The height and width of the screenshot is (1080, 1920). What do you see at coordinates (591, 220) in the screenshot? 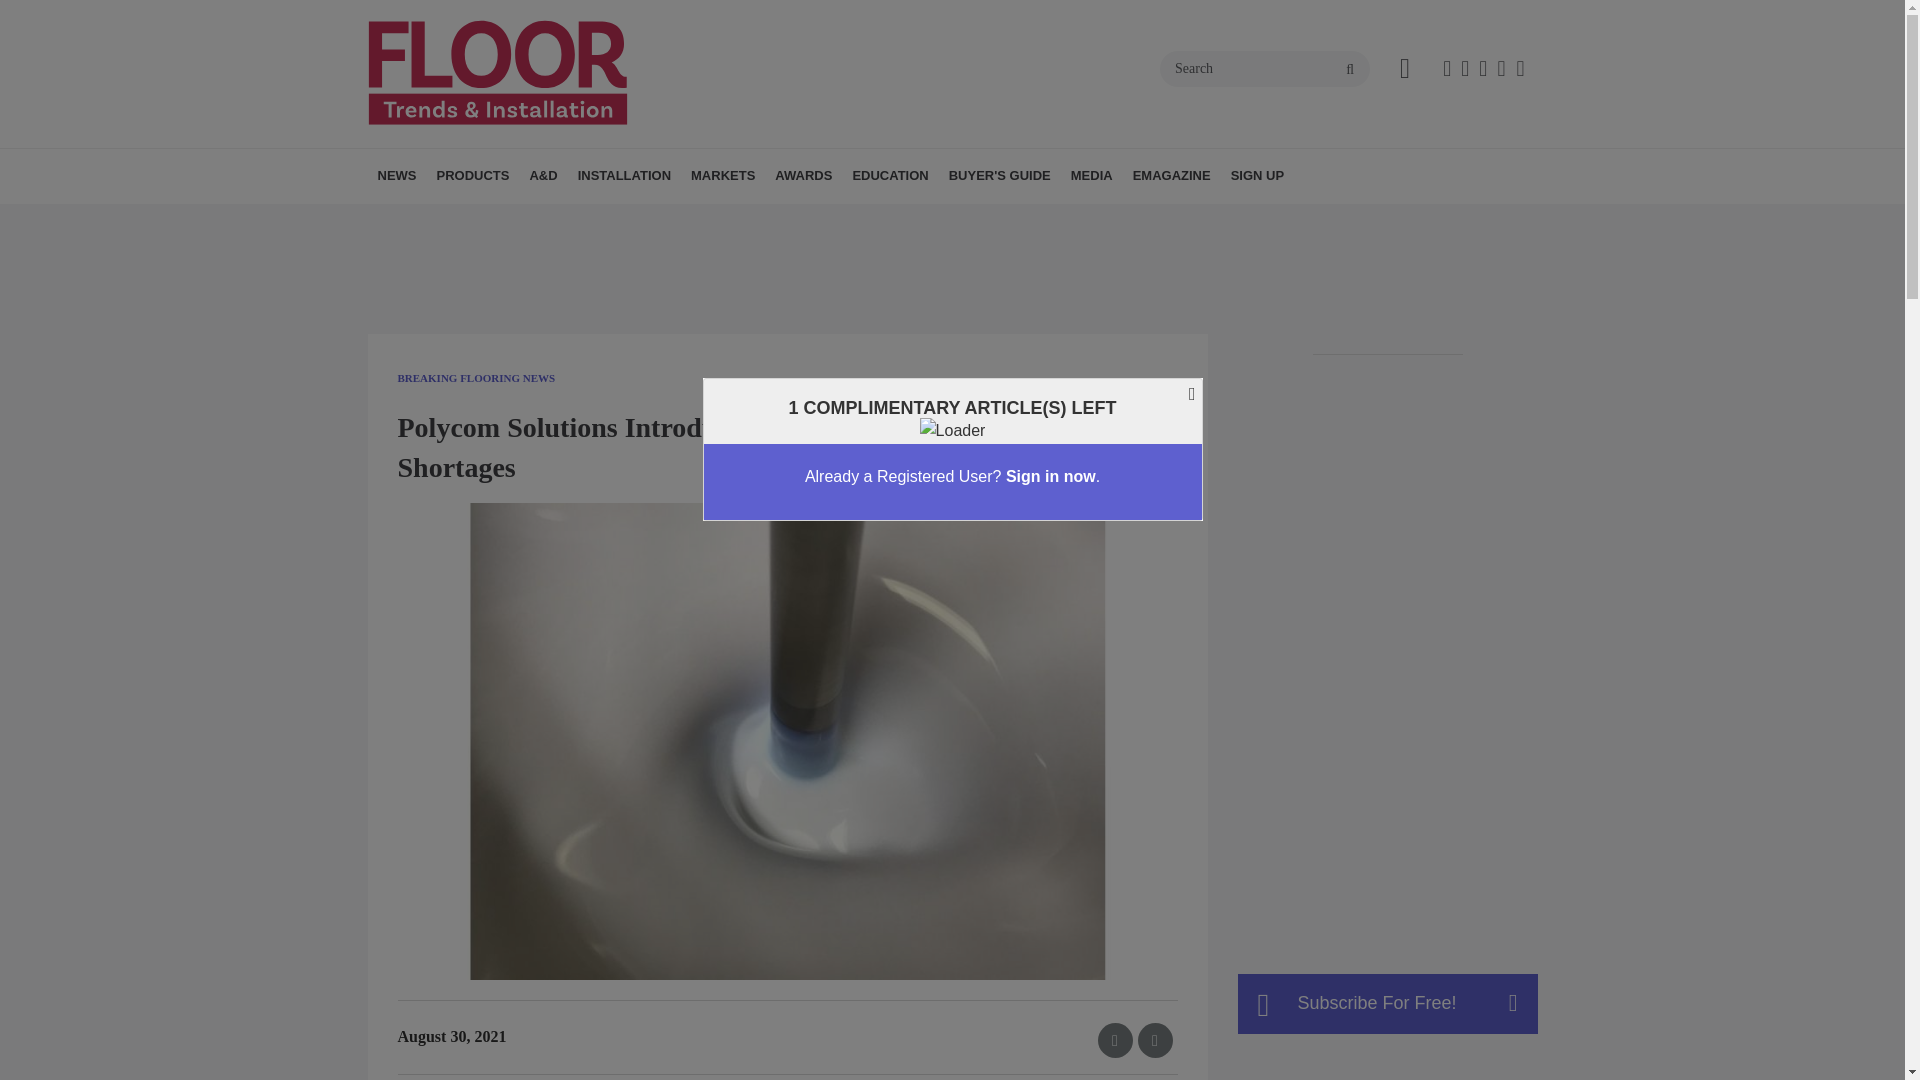
I see `RESILIENT` at bounding box center [591, 220].